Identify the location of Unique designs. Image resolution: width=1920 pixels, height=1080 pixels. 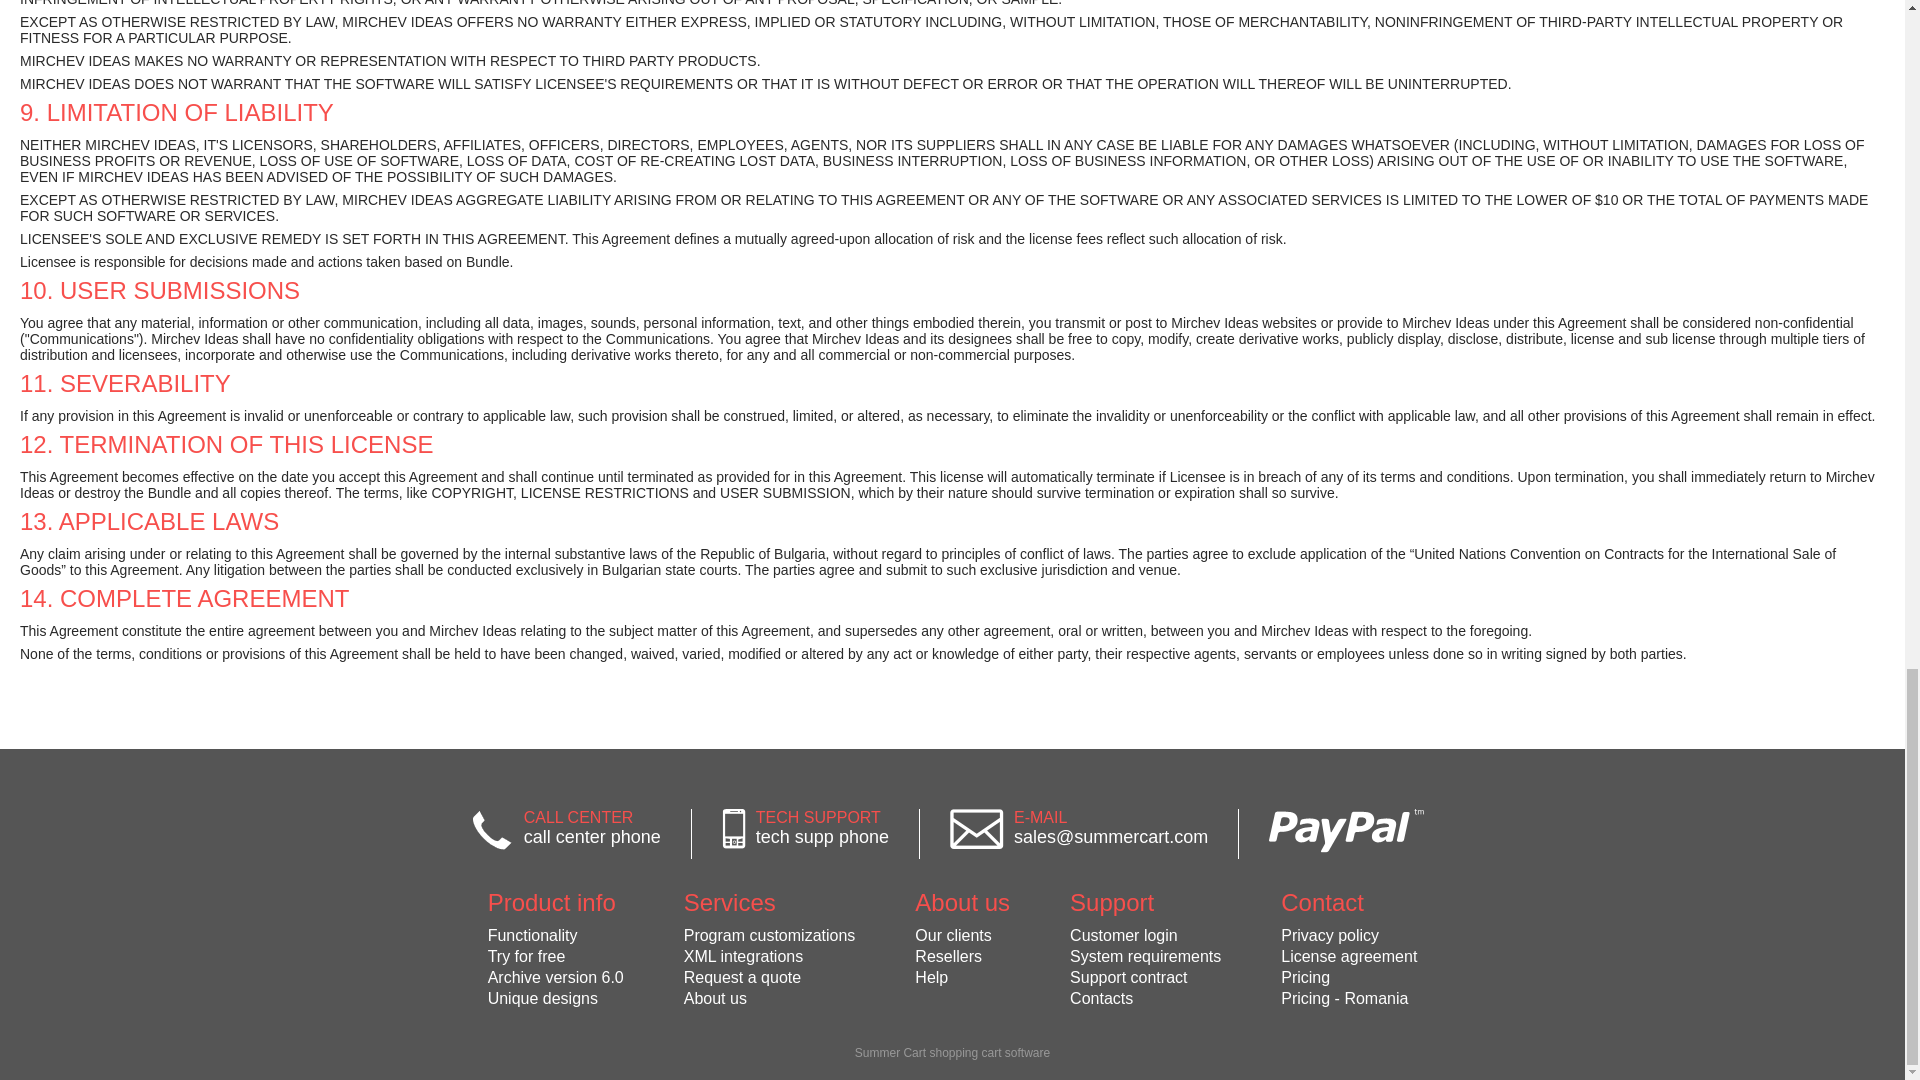
(556, 998).